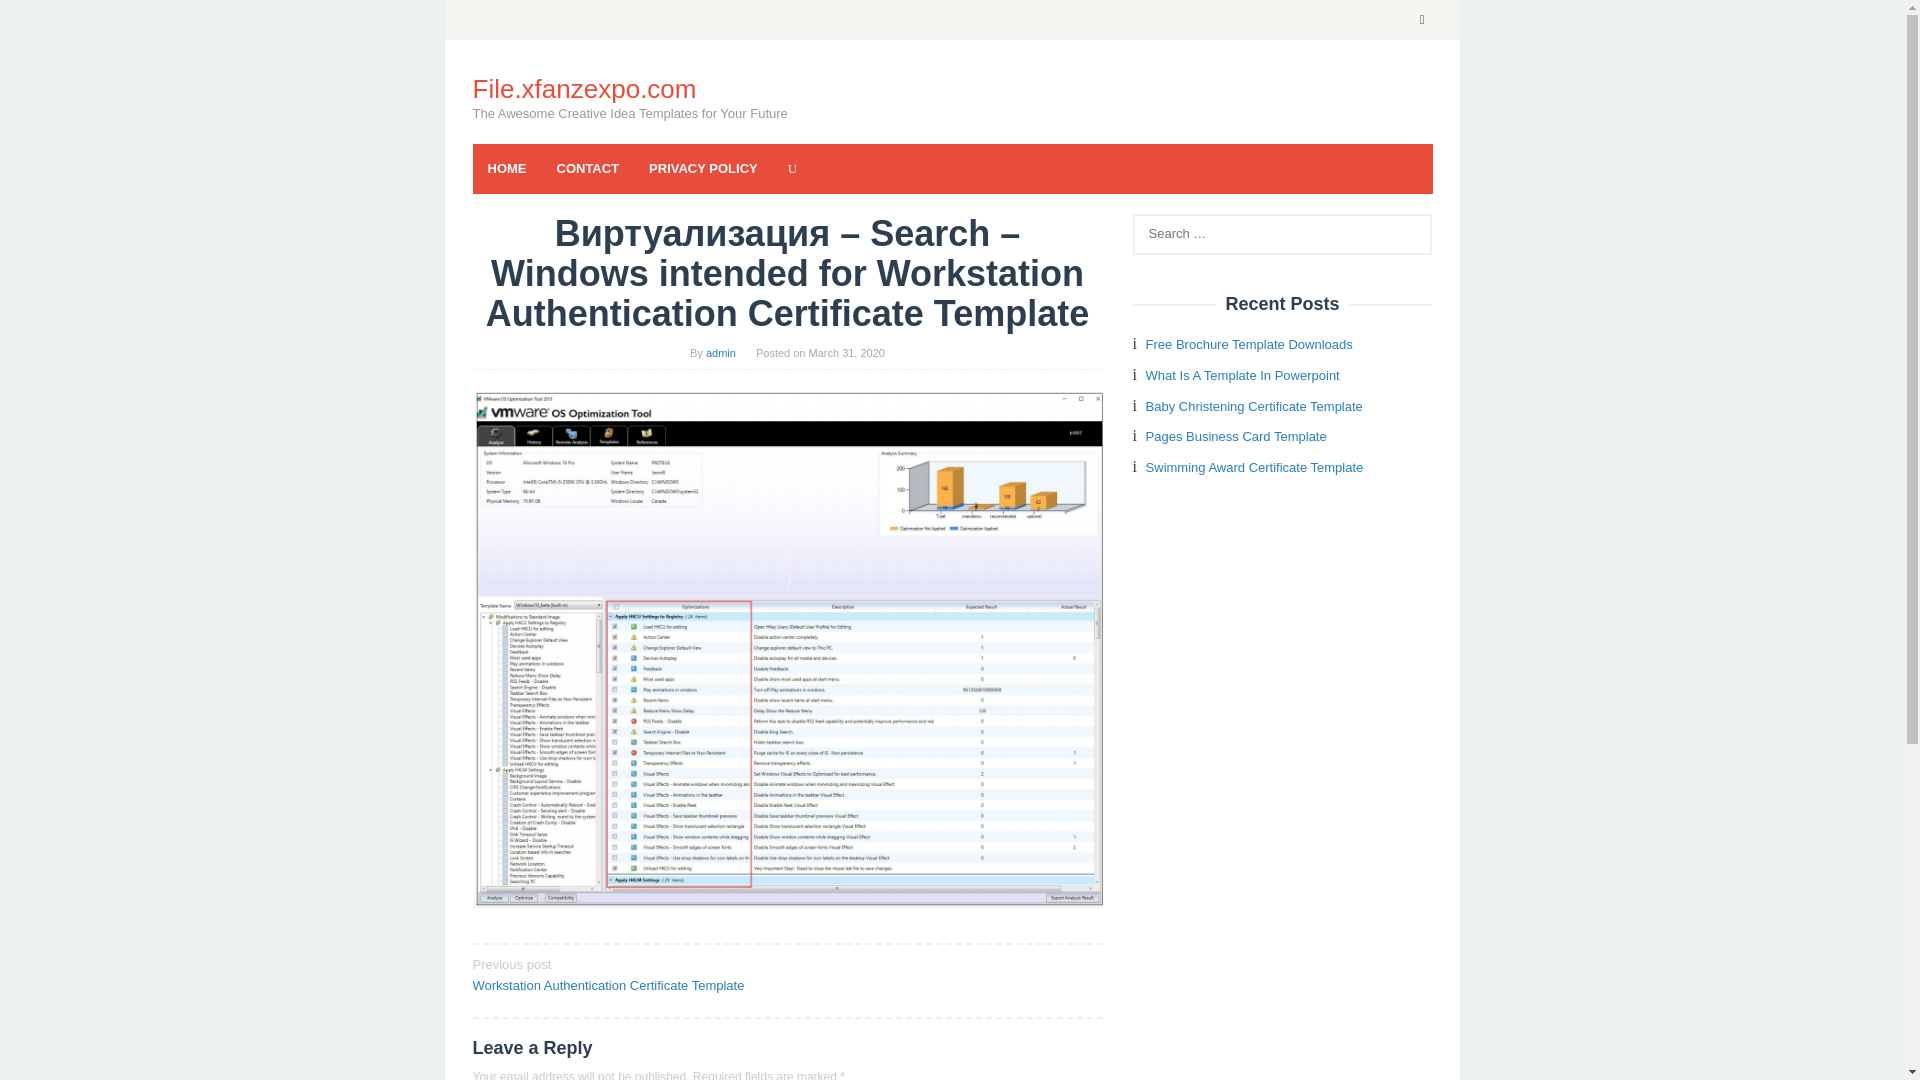 This screenshot has width=1920, height=1080. Describe the element at coordinates (720, 352) in the screenshot. I see `Permalink to: admin` at that location.